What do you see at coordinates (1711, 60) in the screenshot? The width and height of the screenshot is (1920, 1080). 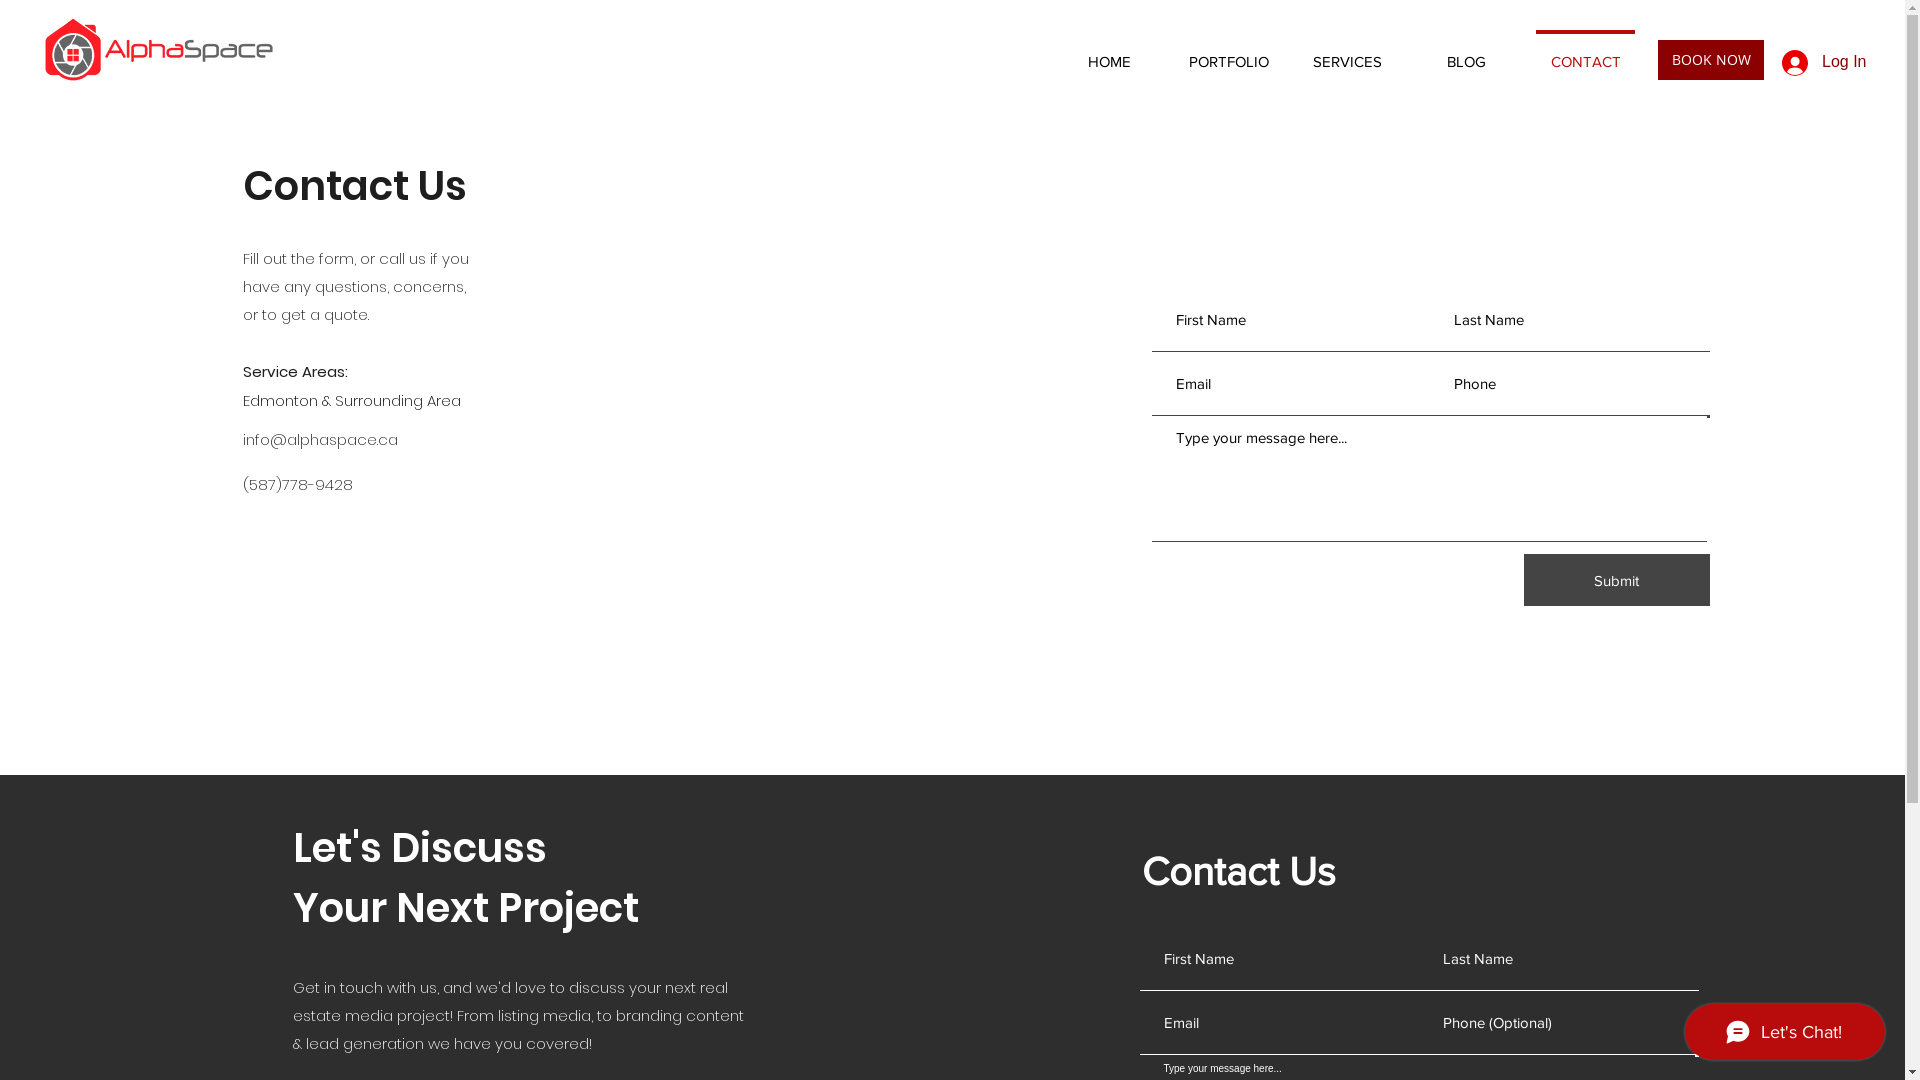 I see `BOOK NOW` at bounding box center [1711, 60].